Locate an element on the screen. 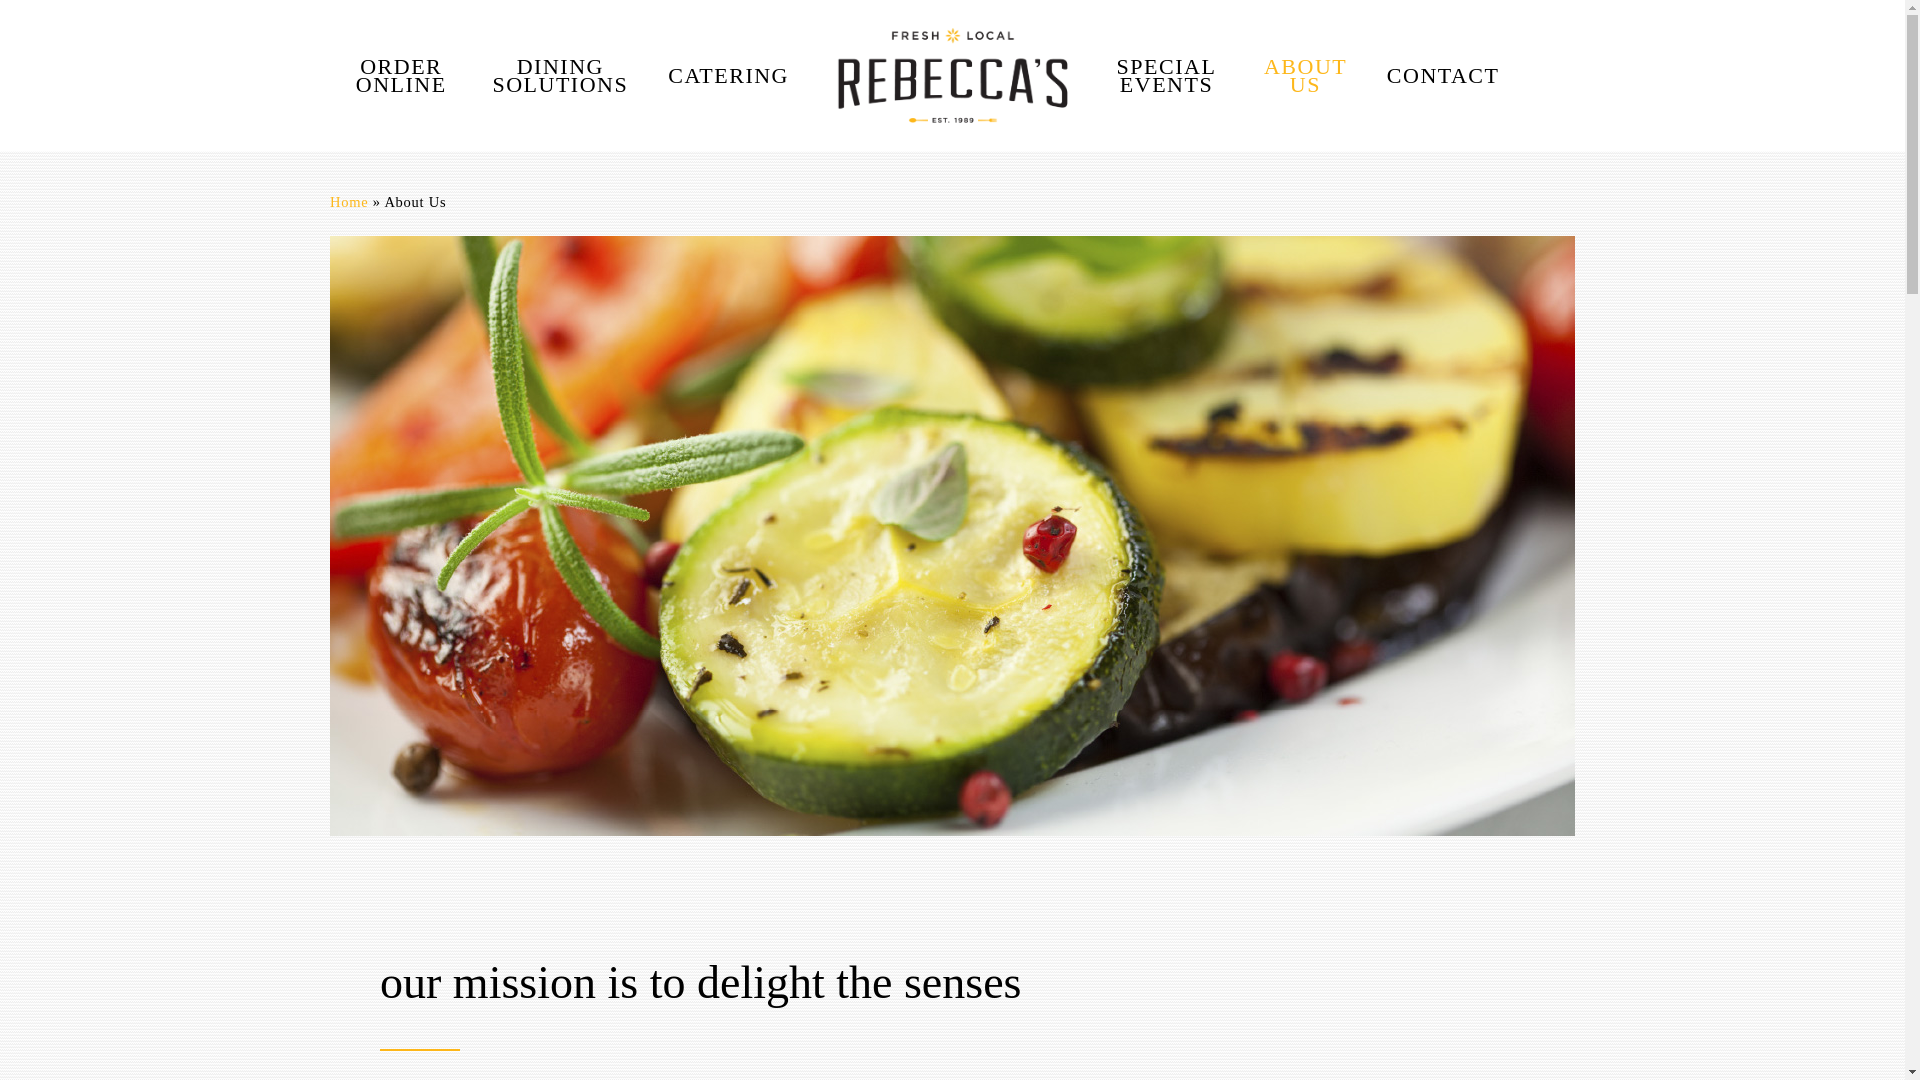 The height and width of the screenshot is (1080, 1920). CATERING is located at coordinates (728, 74).